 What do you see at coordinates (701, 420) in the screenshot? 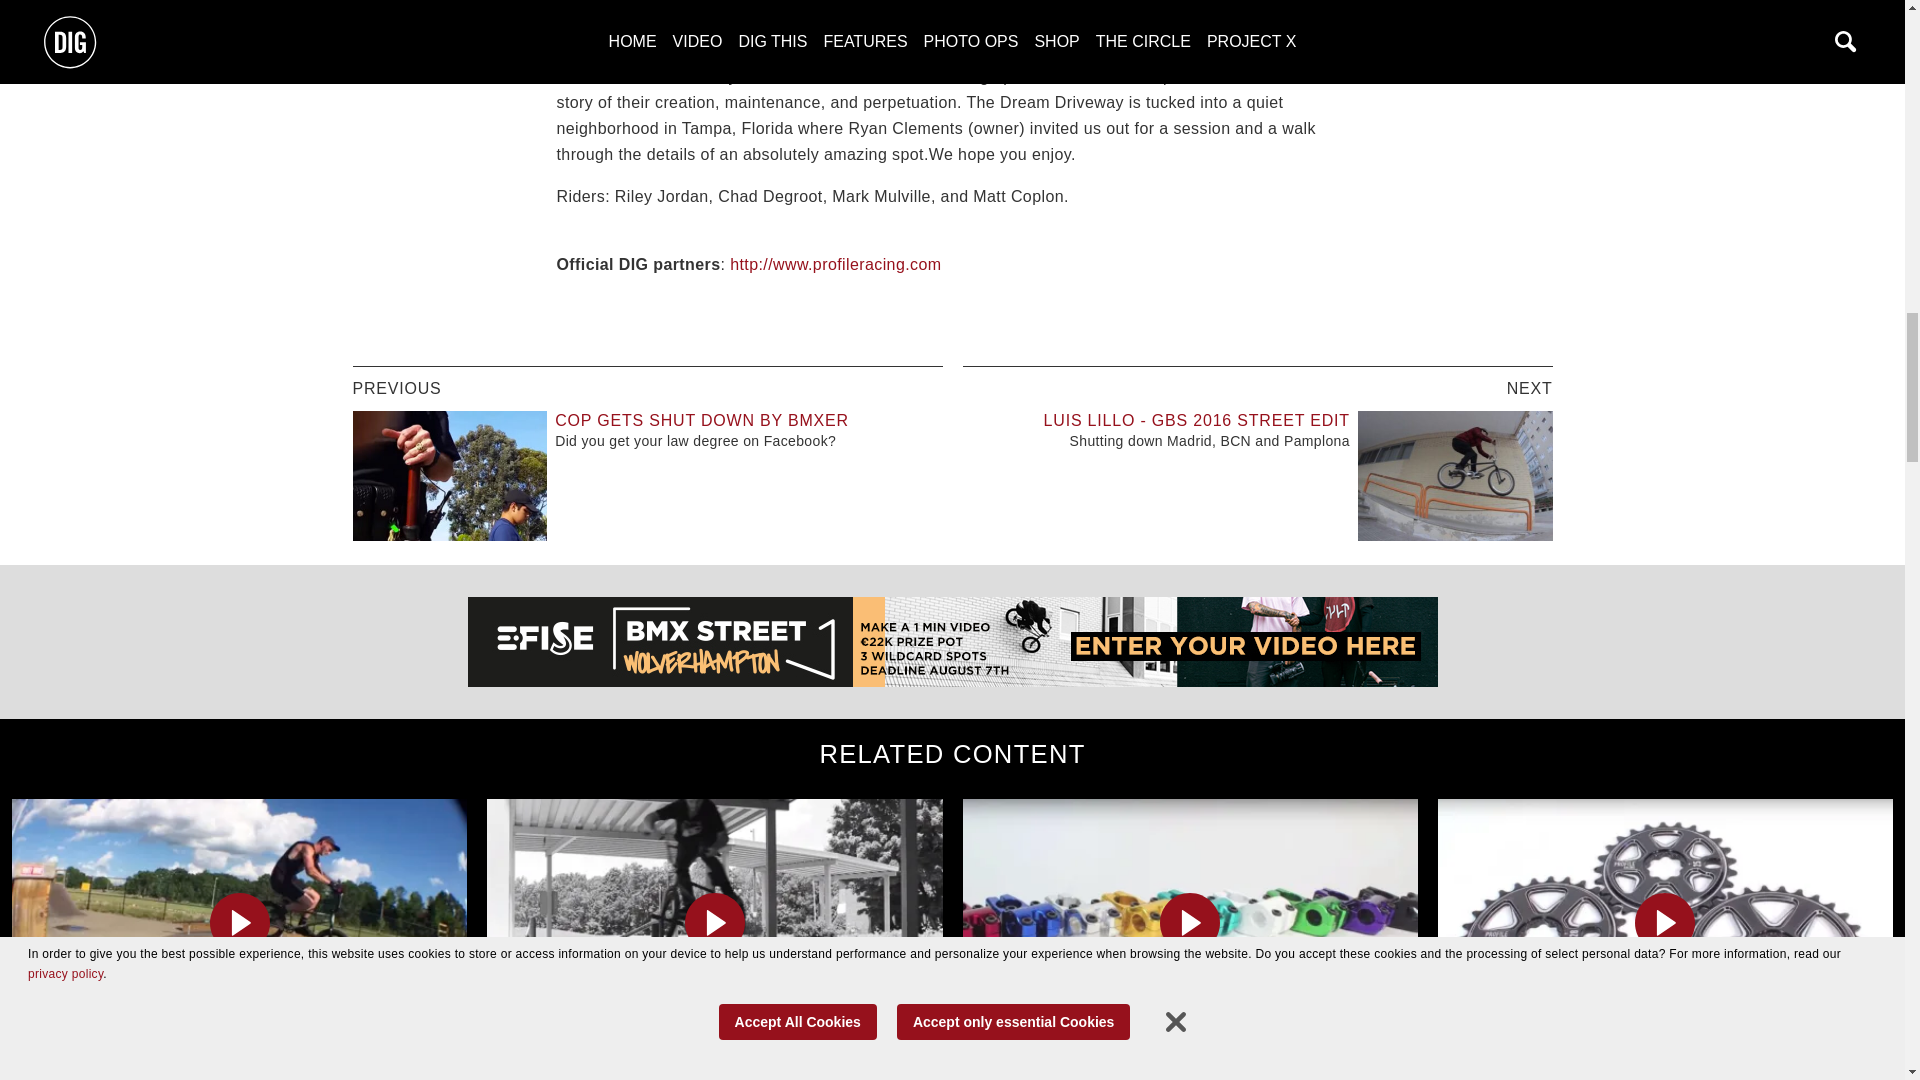
I see `COP GETS SHUT DOWN BY BMXER` at bounding box center [701, 420].